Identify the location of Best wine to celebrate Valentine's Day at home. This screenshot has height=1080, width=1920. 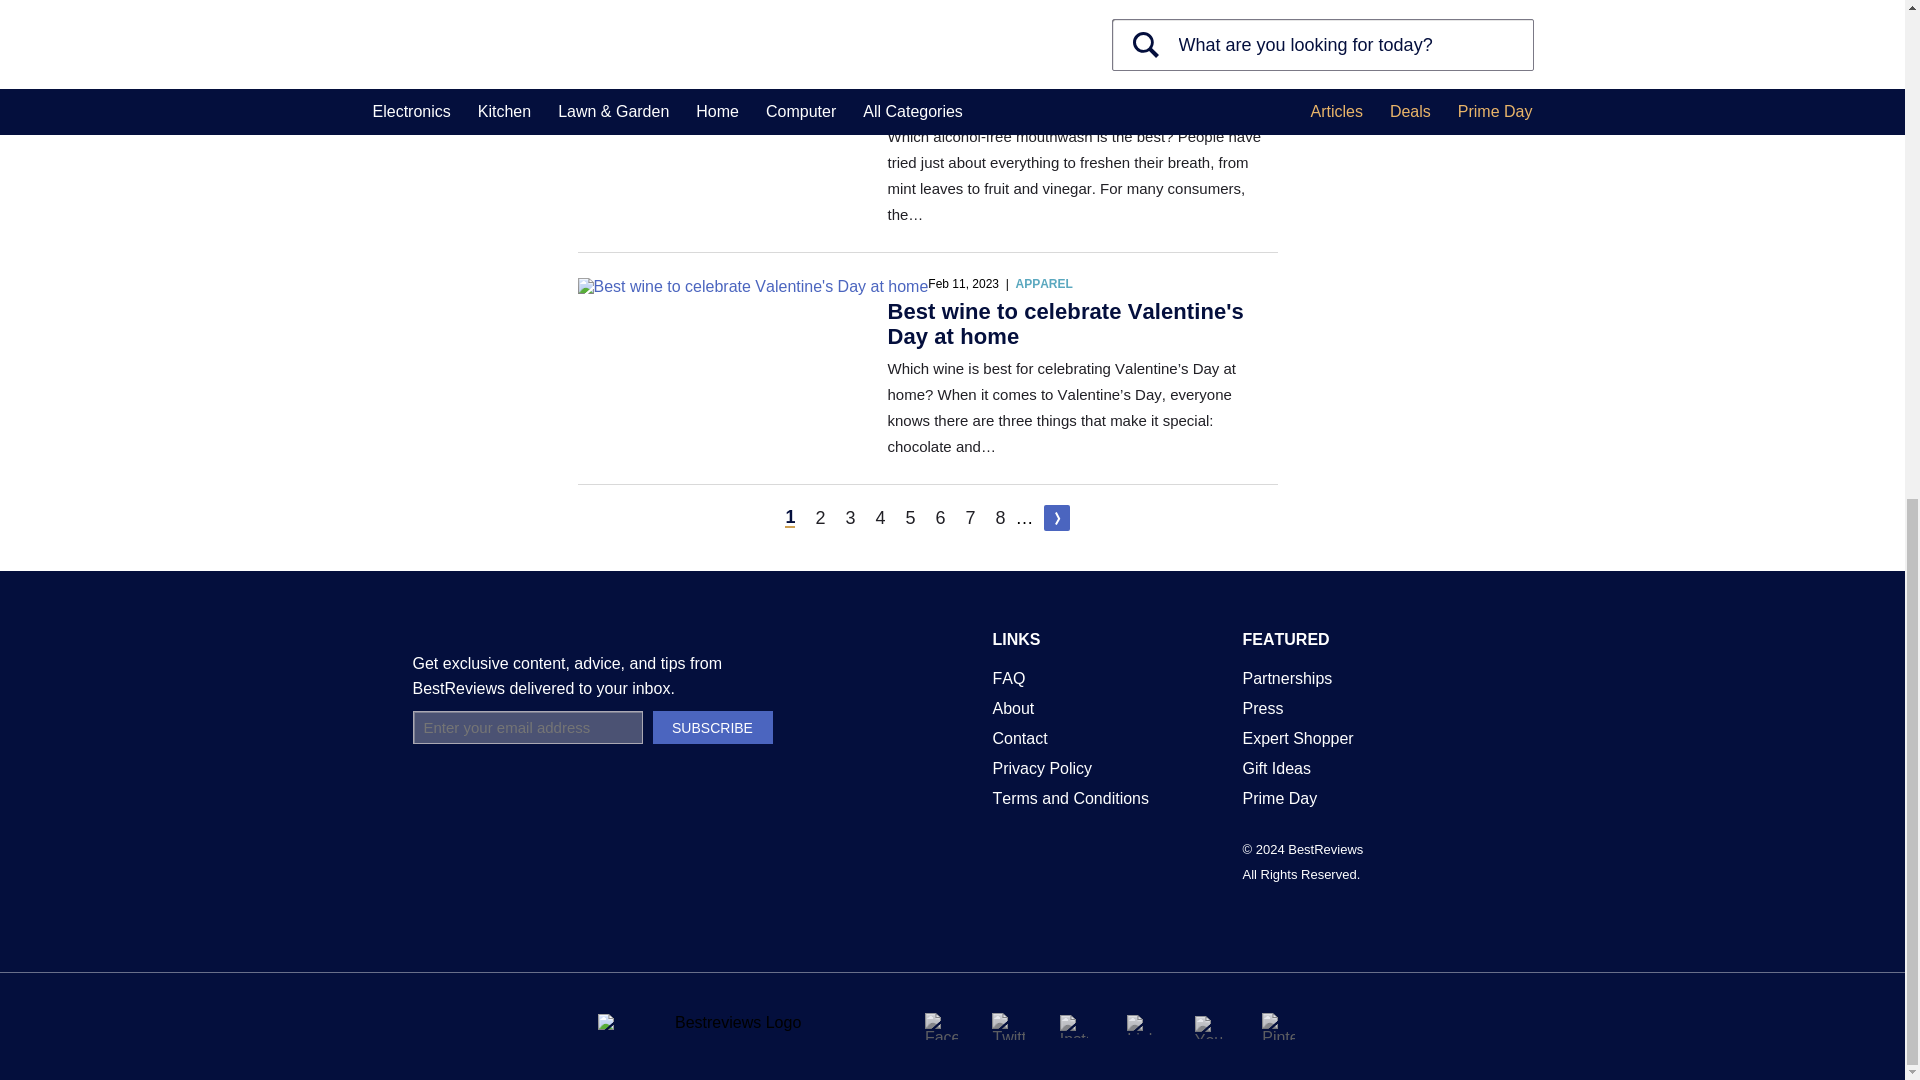
(753, 286).